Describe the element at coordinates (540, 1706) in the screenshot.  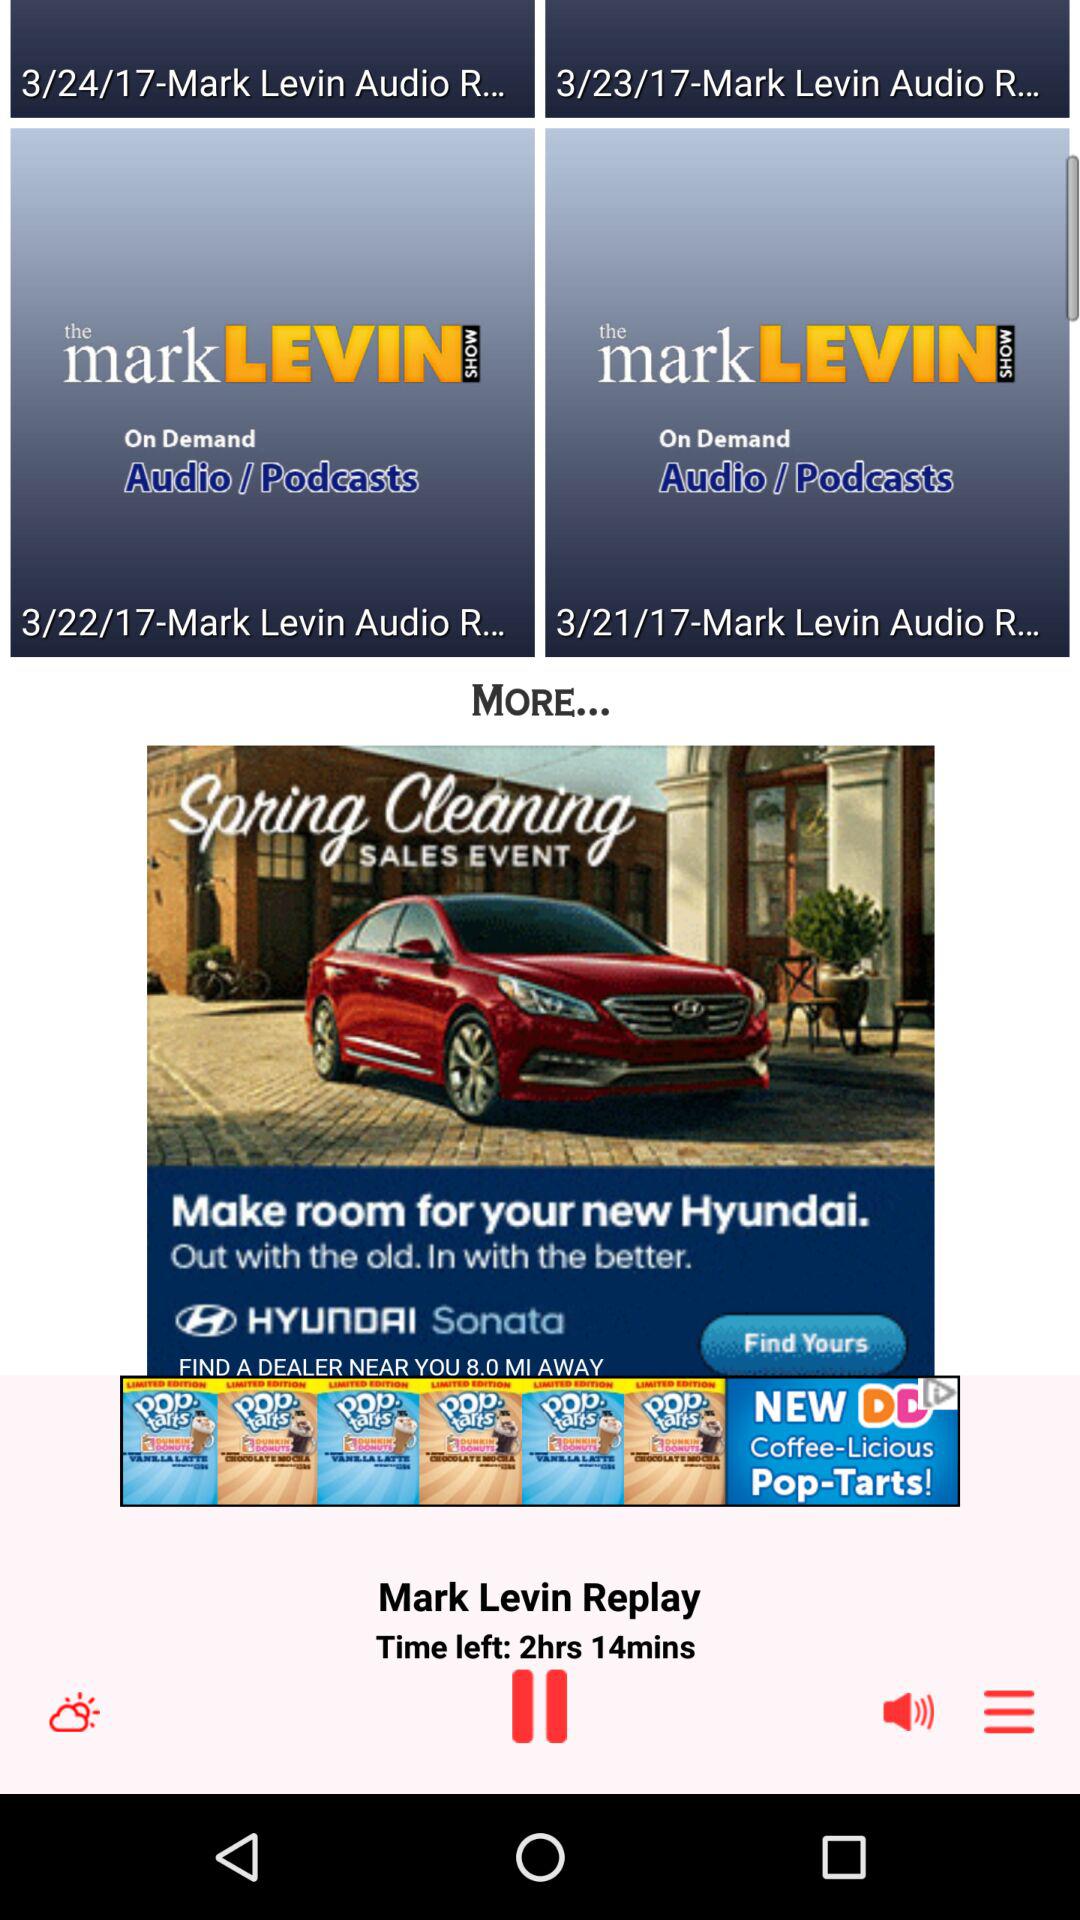
I see `pause button` at that location.